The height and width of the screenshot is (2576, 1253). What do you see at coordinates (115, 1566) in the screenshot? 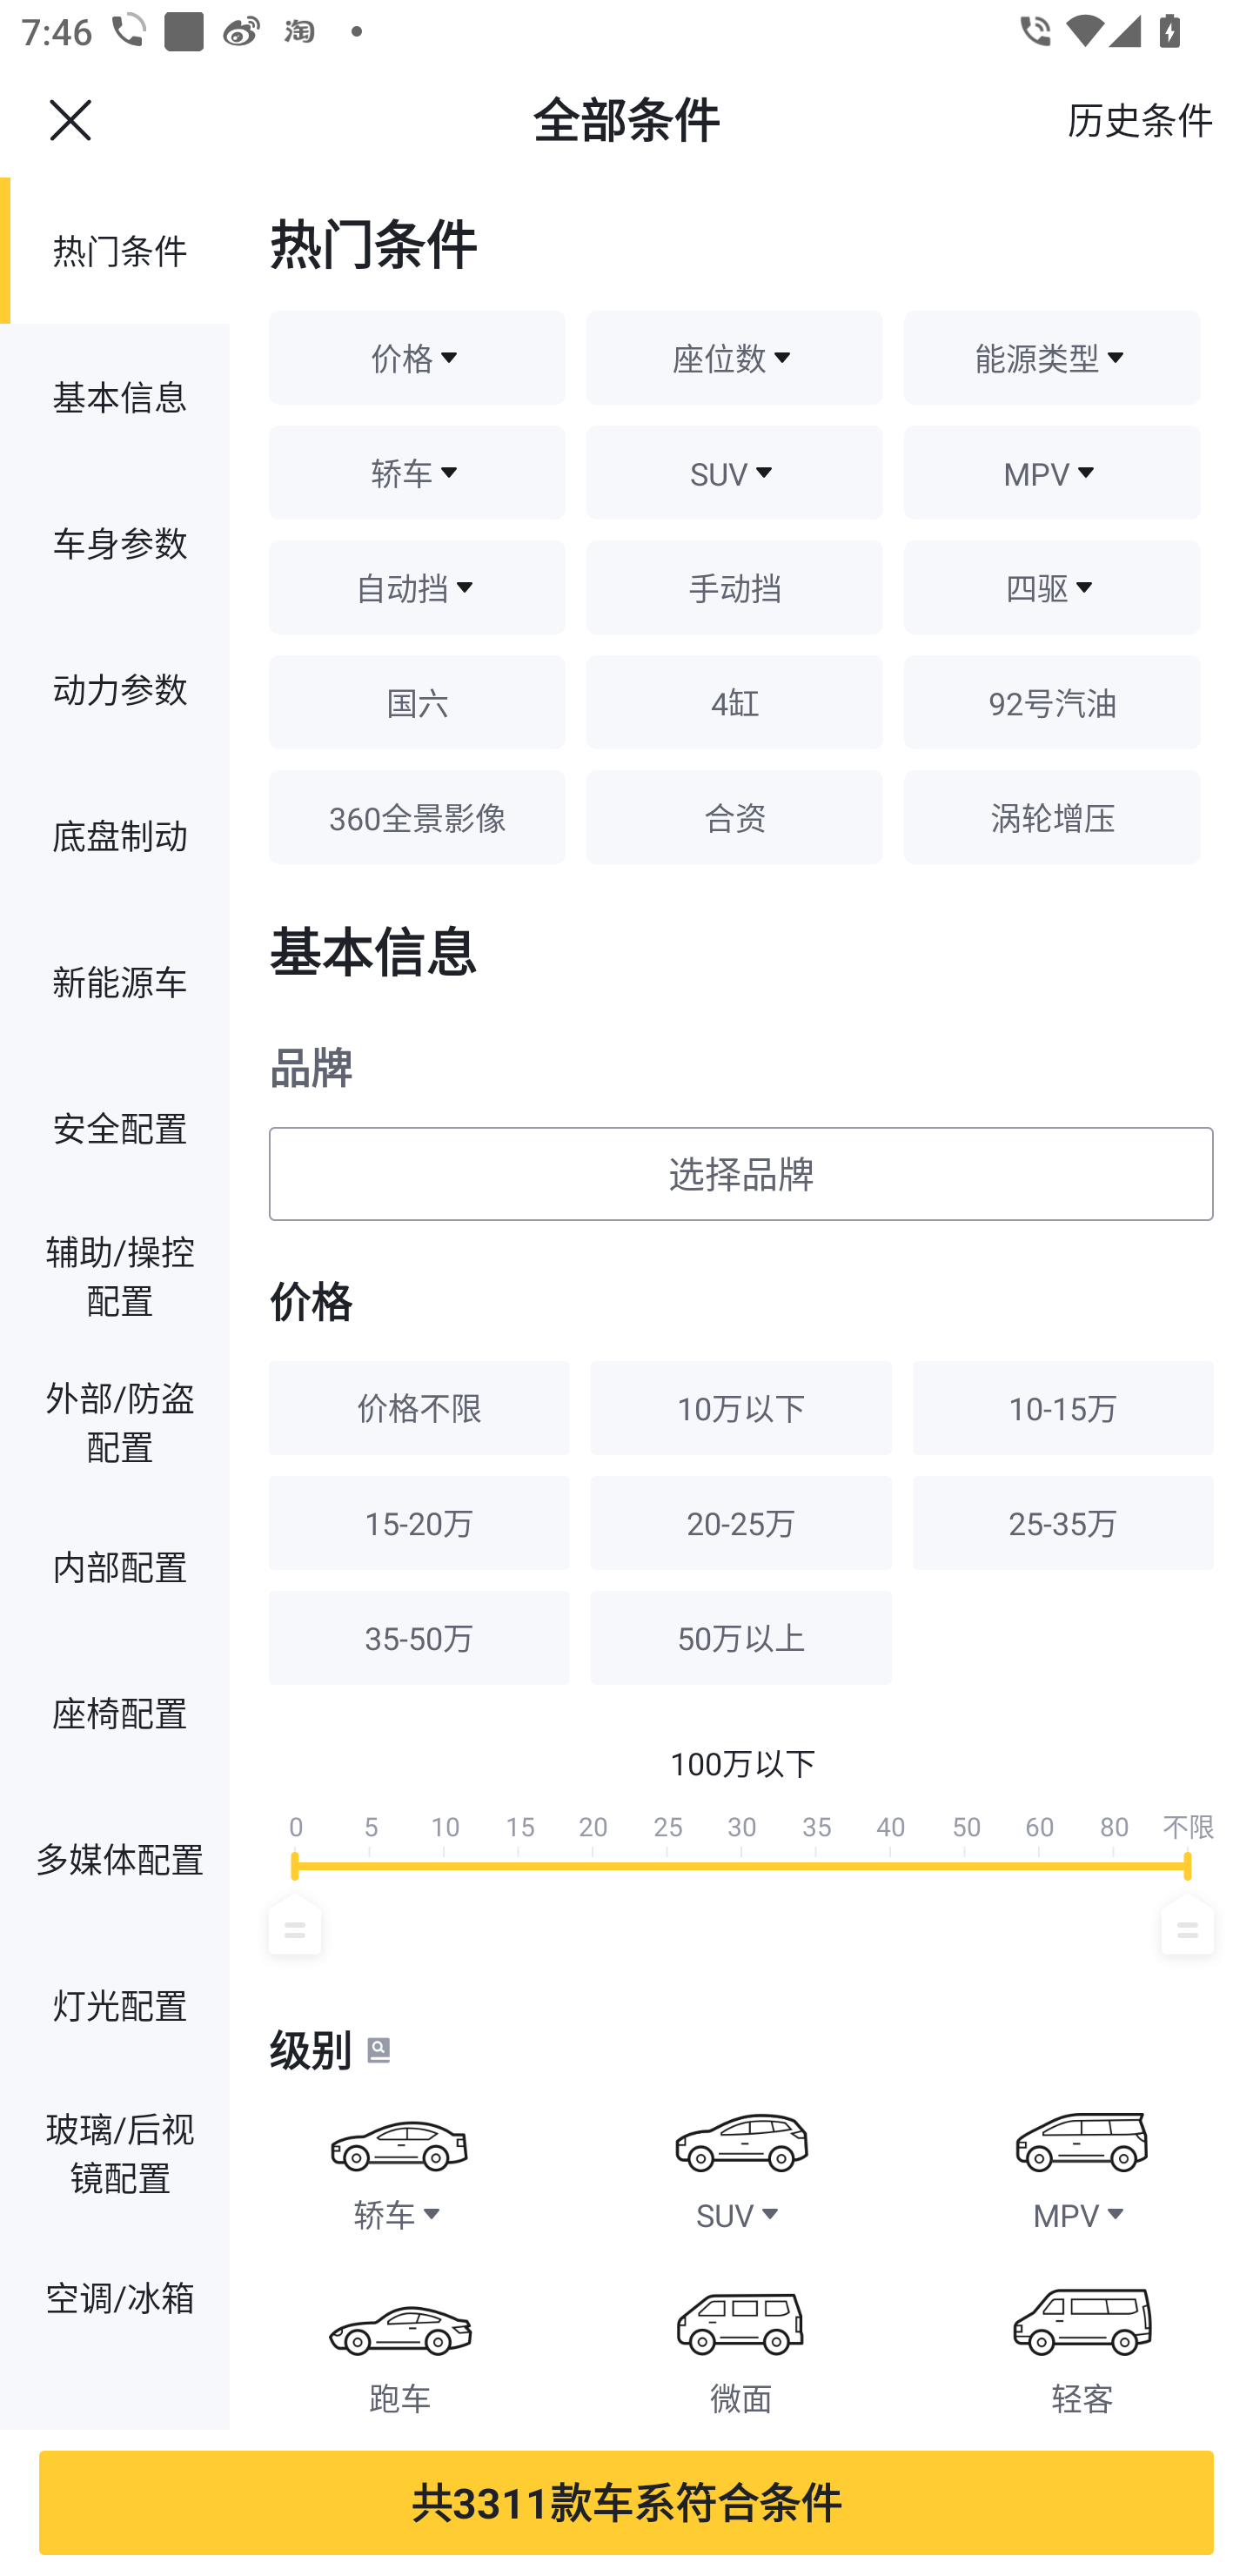
I see `内部配置` at bounding box center [115, 1566].